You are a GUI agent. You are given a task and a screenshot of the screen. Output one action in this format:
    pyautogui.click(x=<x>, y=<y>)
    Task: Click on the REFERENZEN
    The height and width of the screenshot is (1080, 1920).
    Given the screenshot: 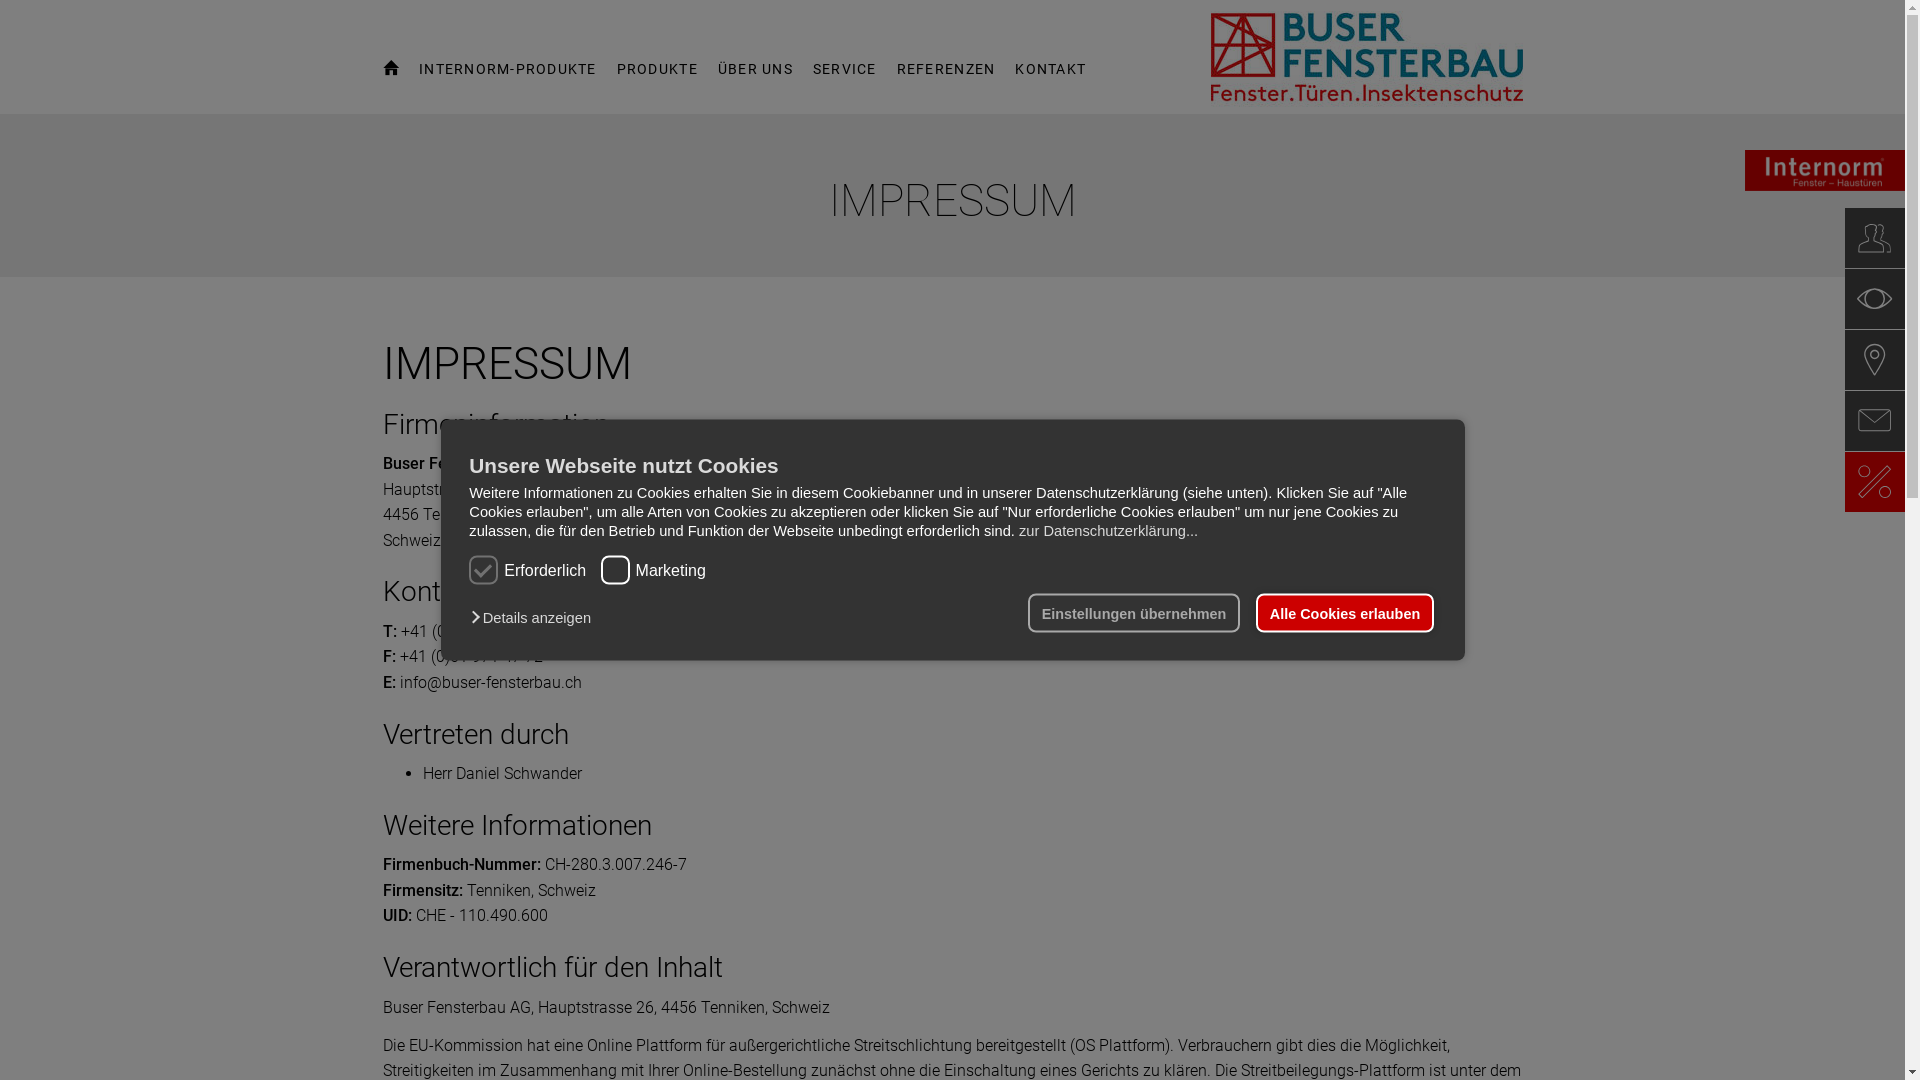 What is the action you would take?
    pyautogui.click(x=946, y=79)
    